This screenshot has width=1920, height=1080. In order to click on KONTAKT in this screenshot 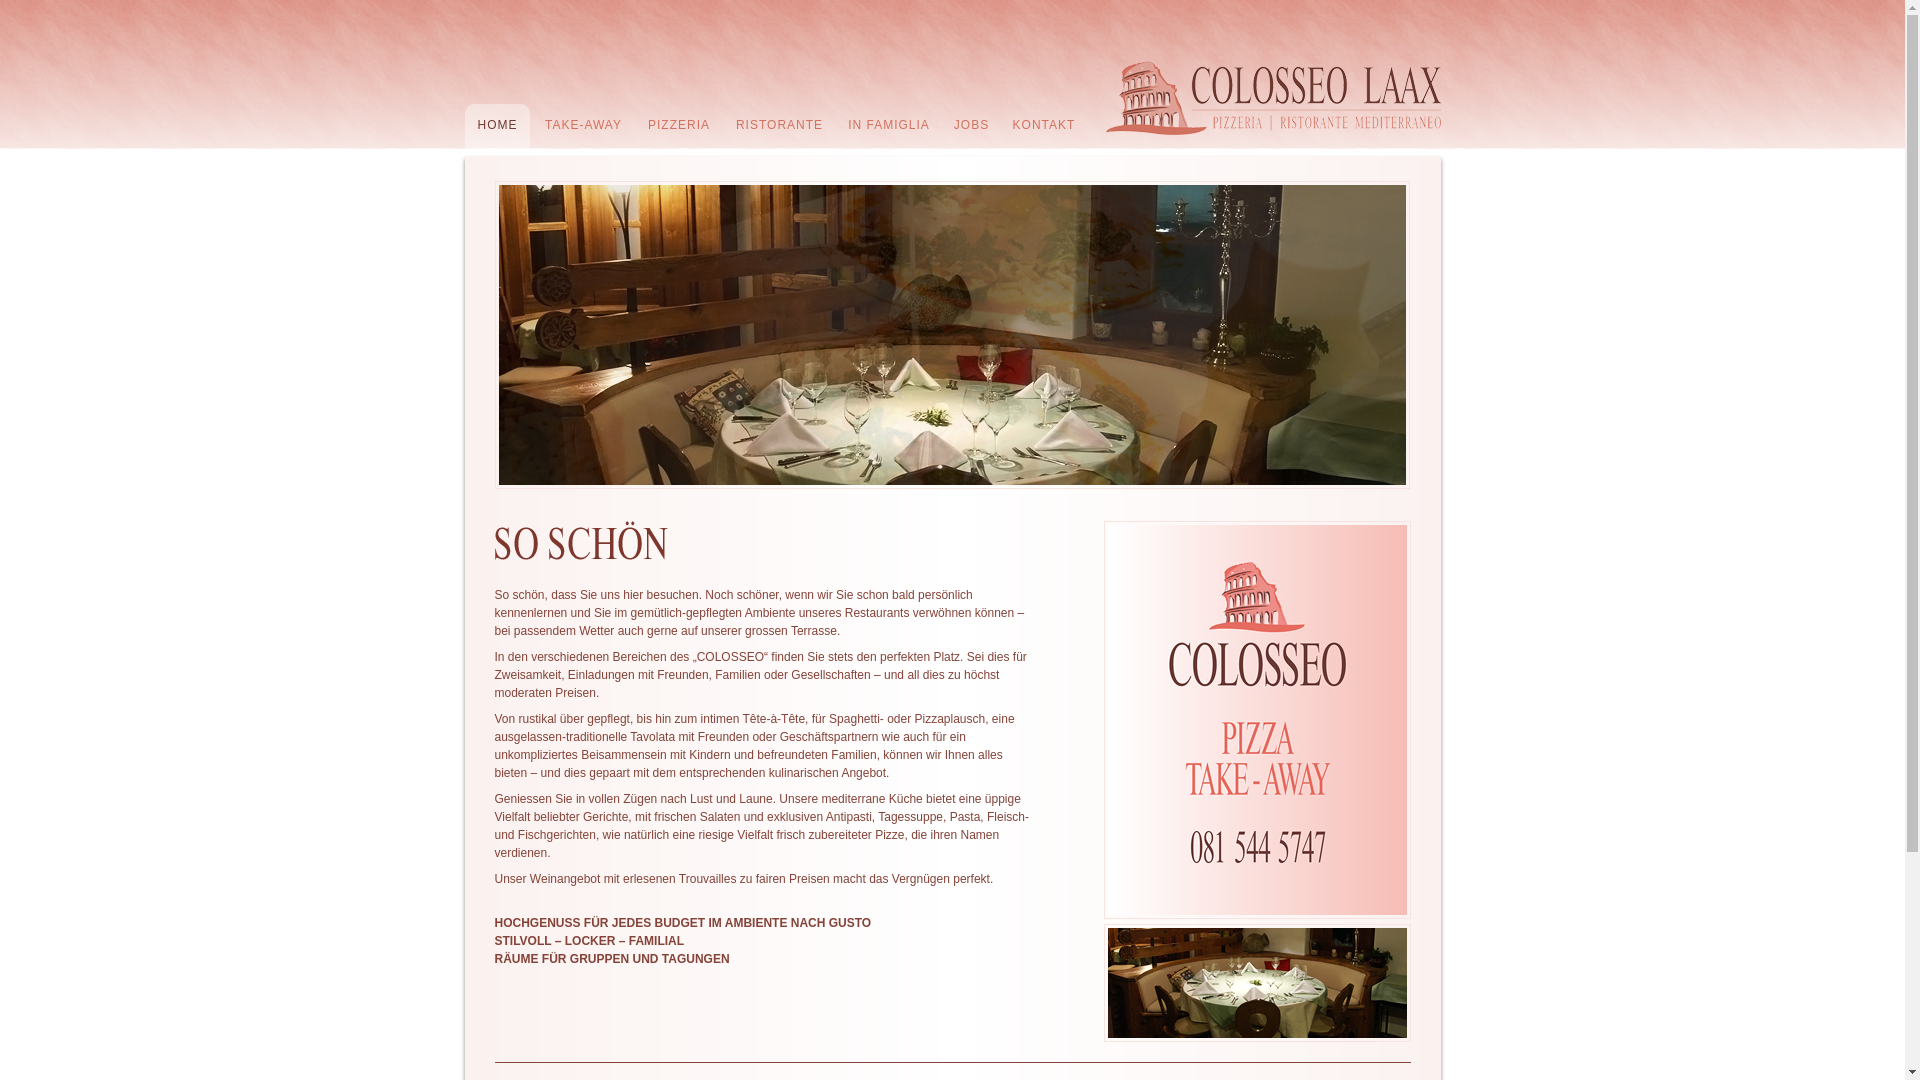, I will do `click(1038, 126)`.